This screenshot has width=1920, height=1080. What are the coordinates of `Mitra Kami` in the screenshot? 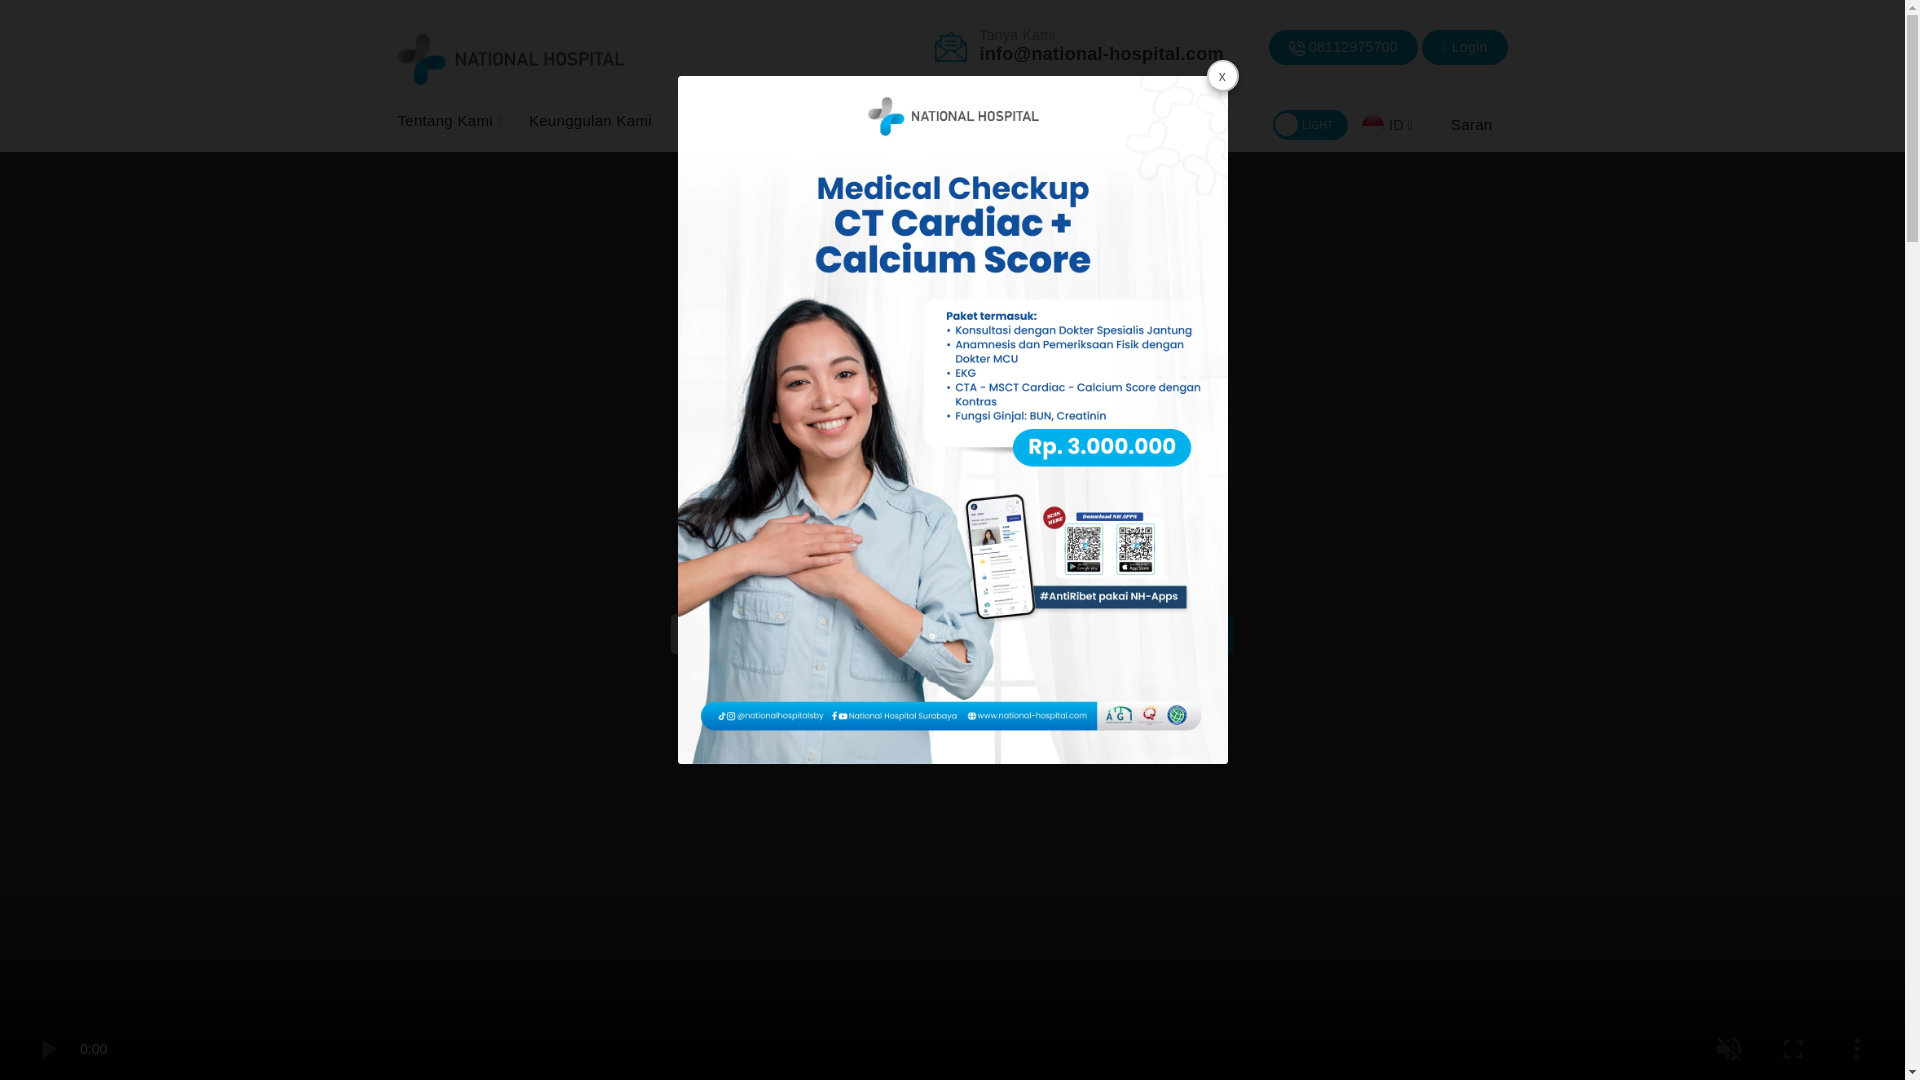 It's located at (720, 121).